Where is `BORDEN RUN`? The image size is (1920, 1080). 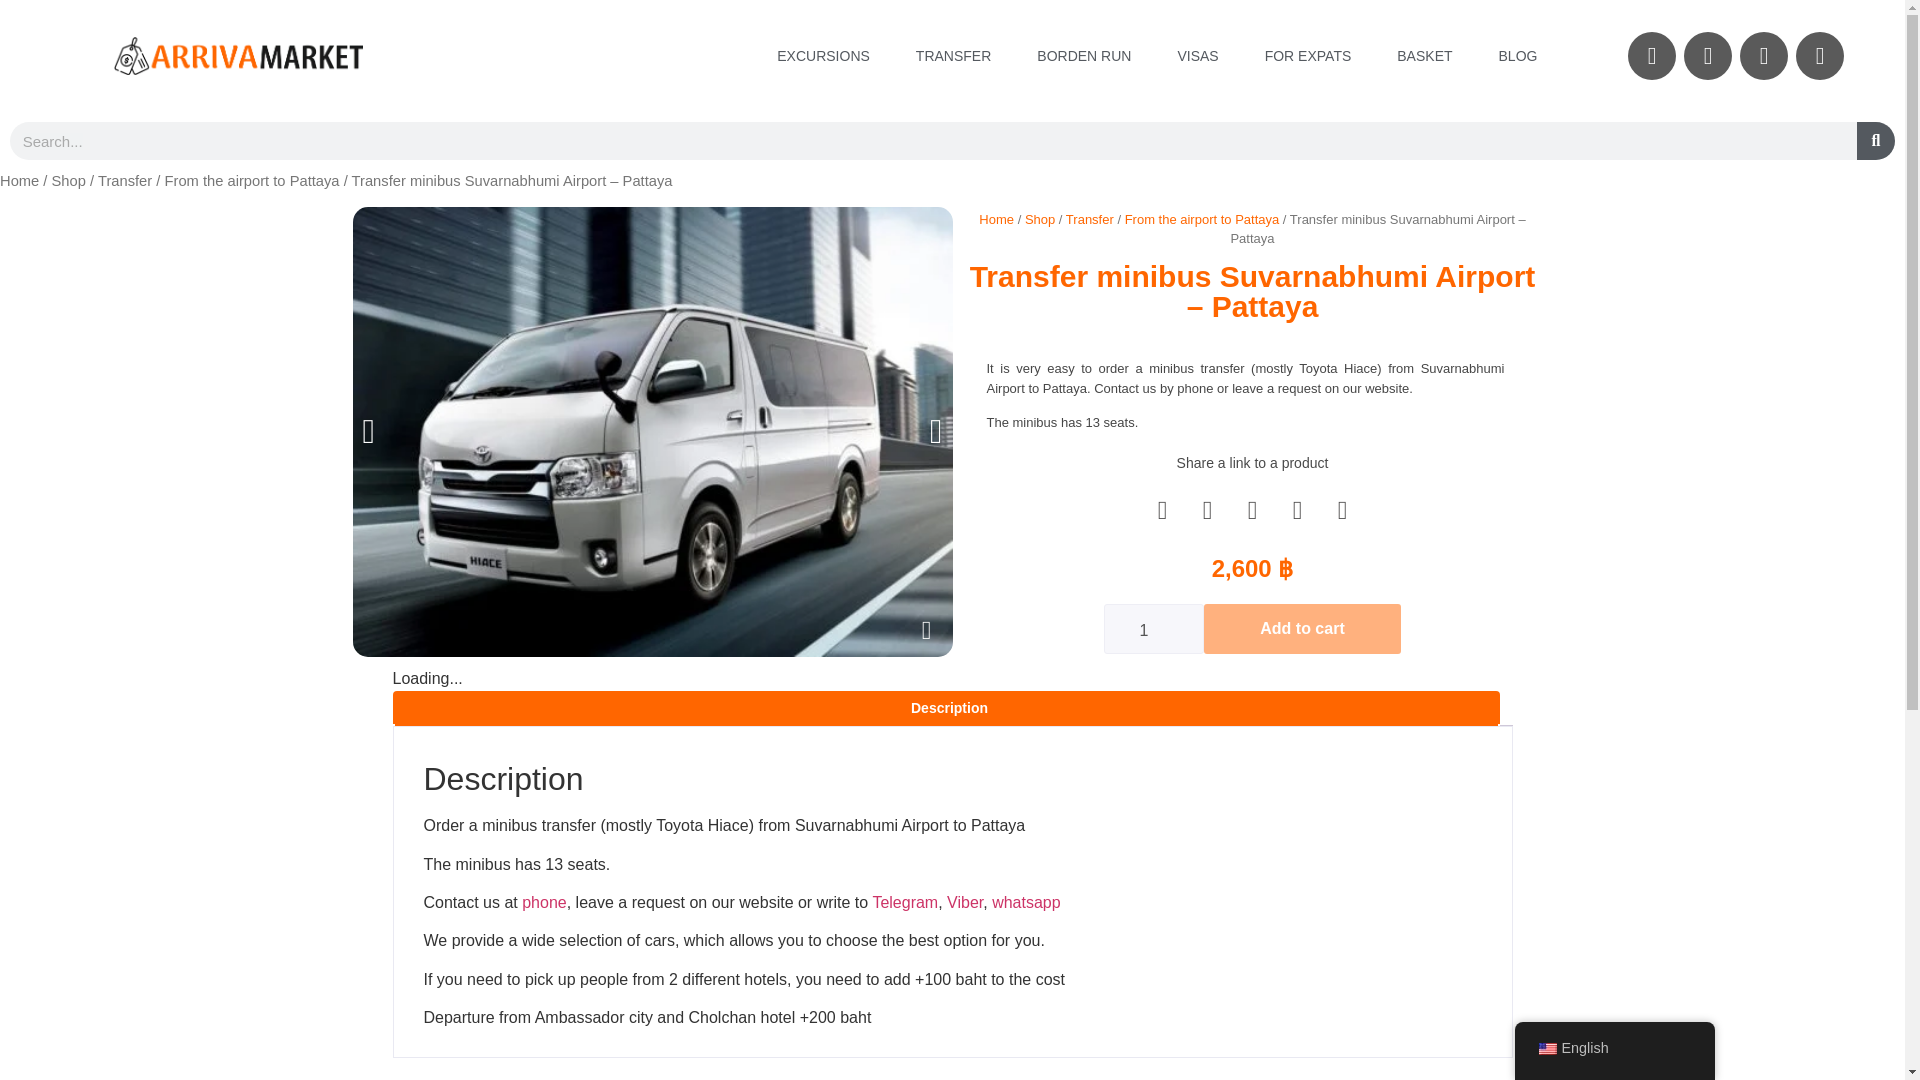 BORDEN RUN is located at coordinates (1084, 55).